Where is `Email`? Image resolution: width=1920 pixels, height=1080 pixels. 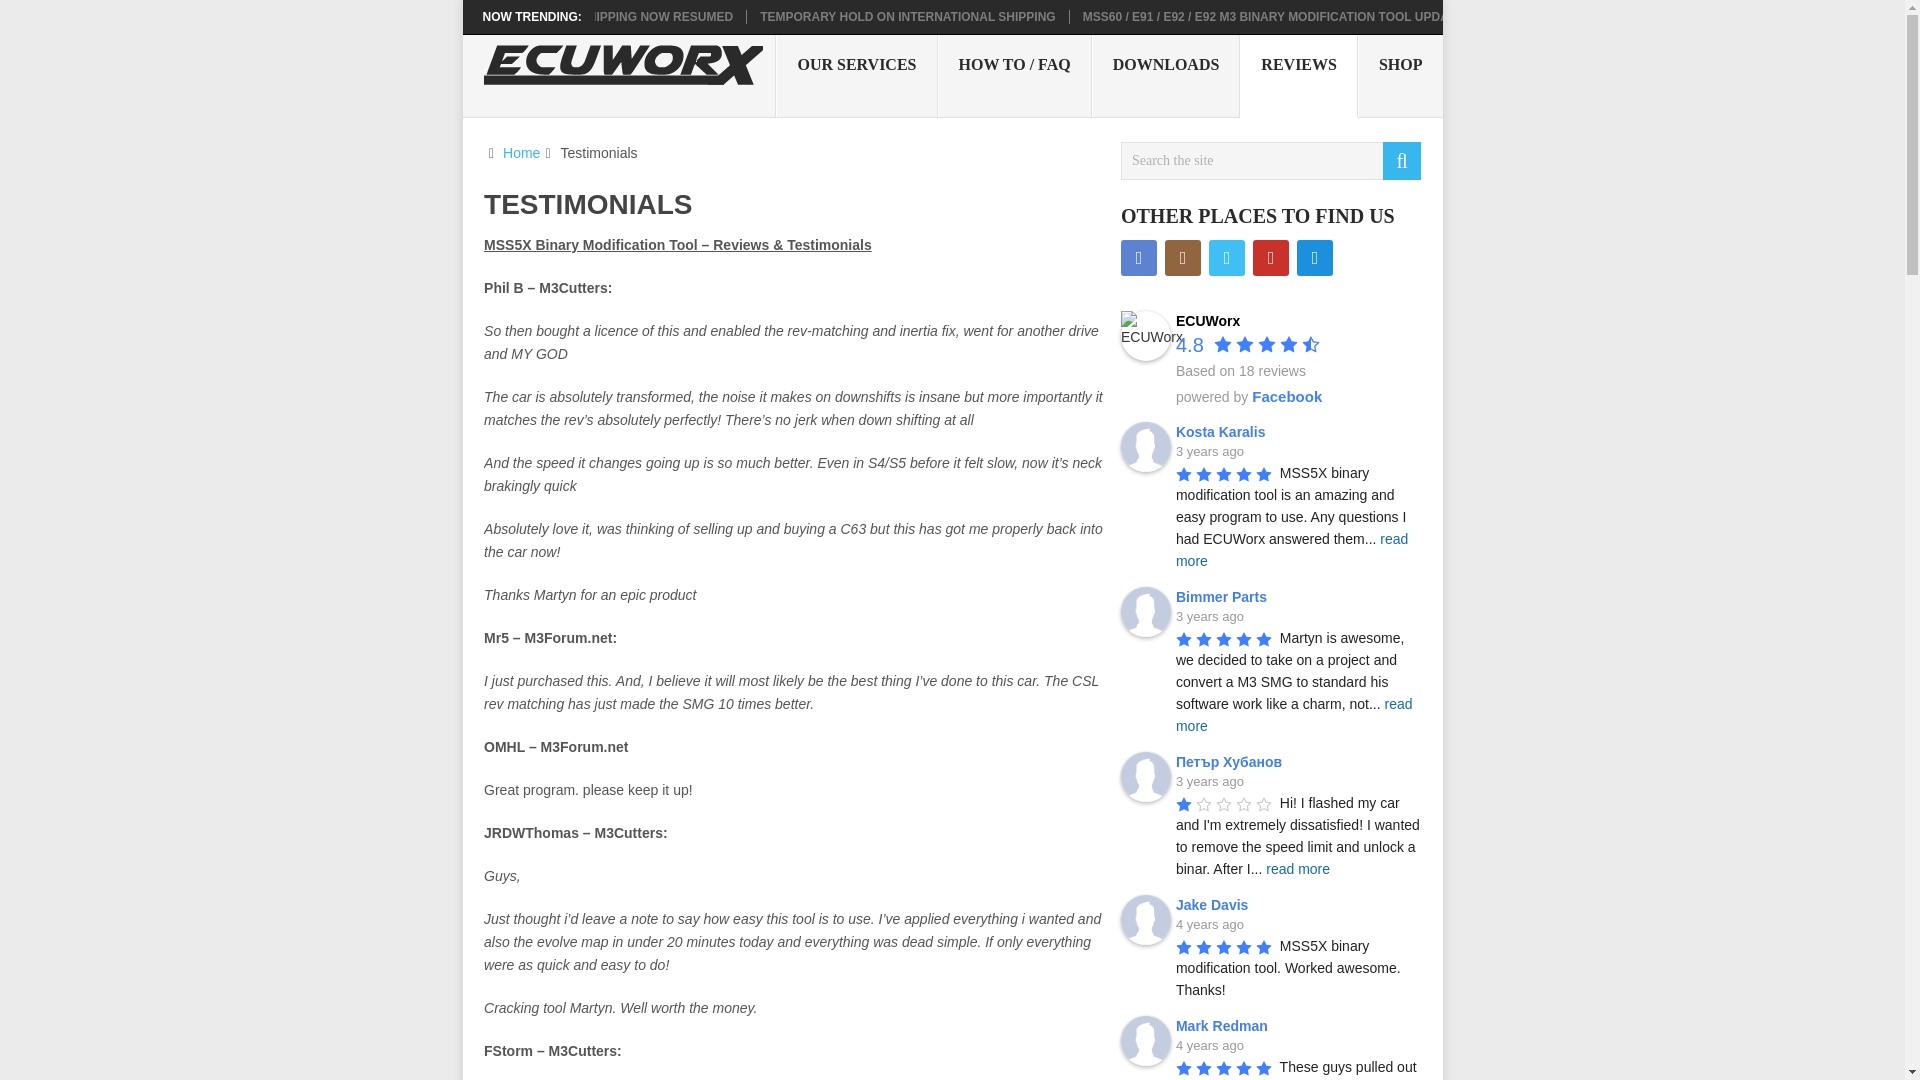
Email is located at coordinates (1314, 258).